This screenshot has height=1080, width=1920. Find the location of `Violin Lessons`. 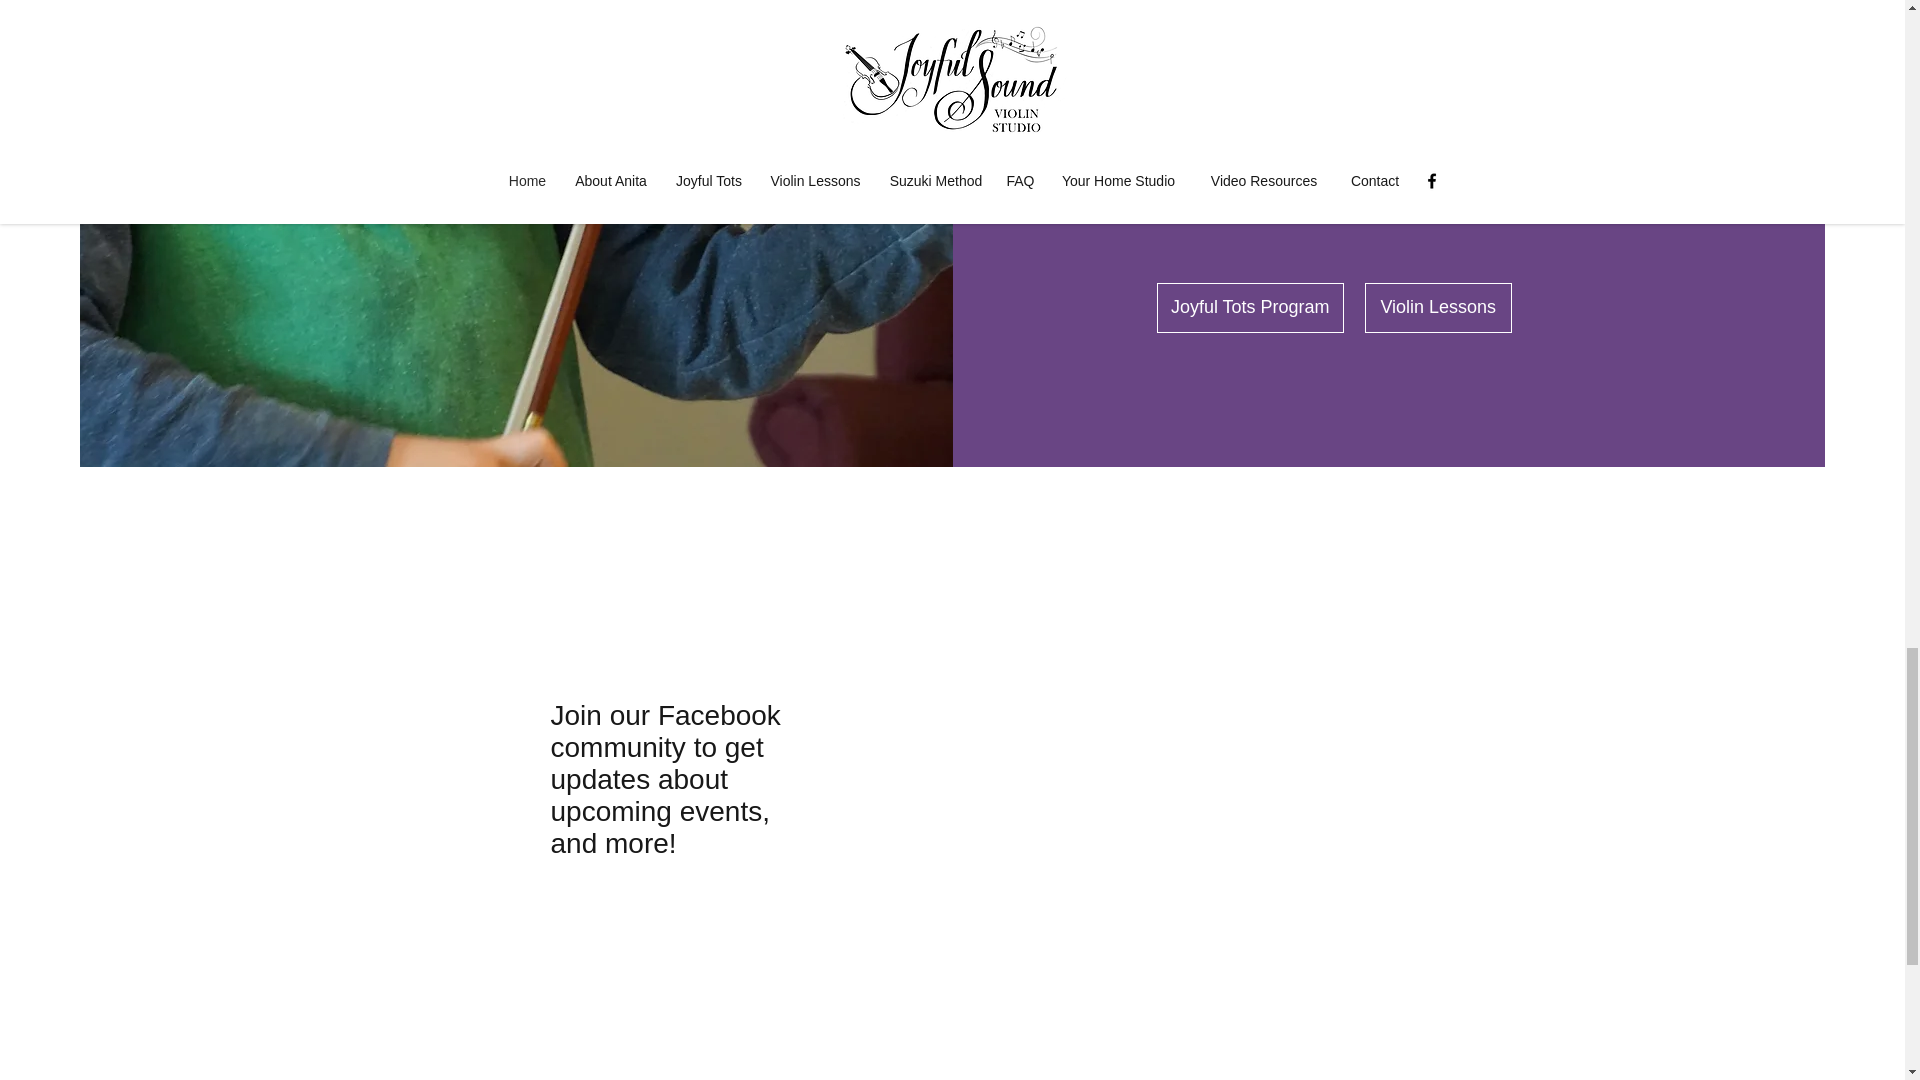

Violin Lessons is located at coordinates (1438, 306).